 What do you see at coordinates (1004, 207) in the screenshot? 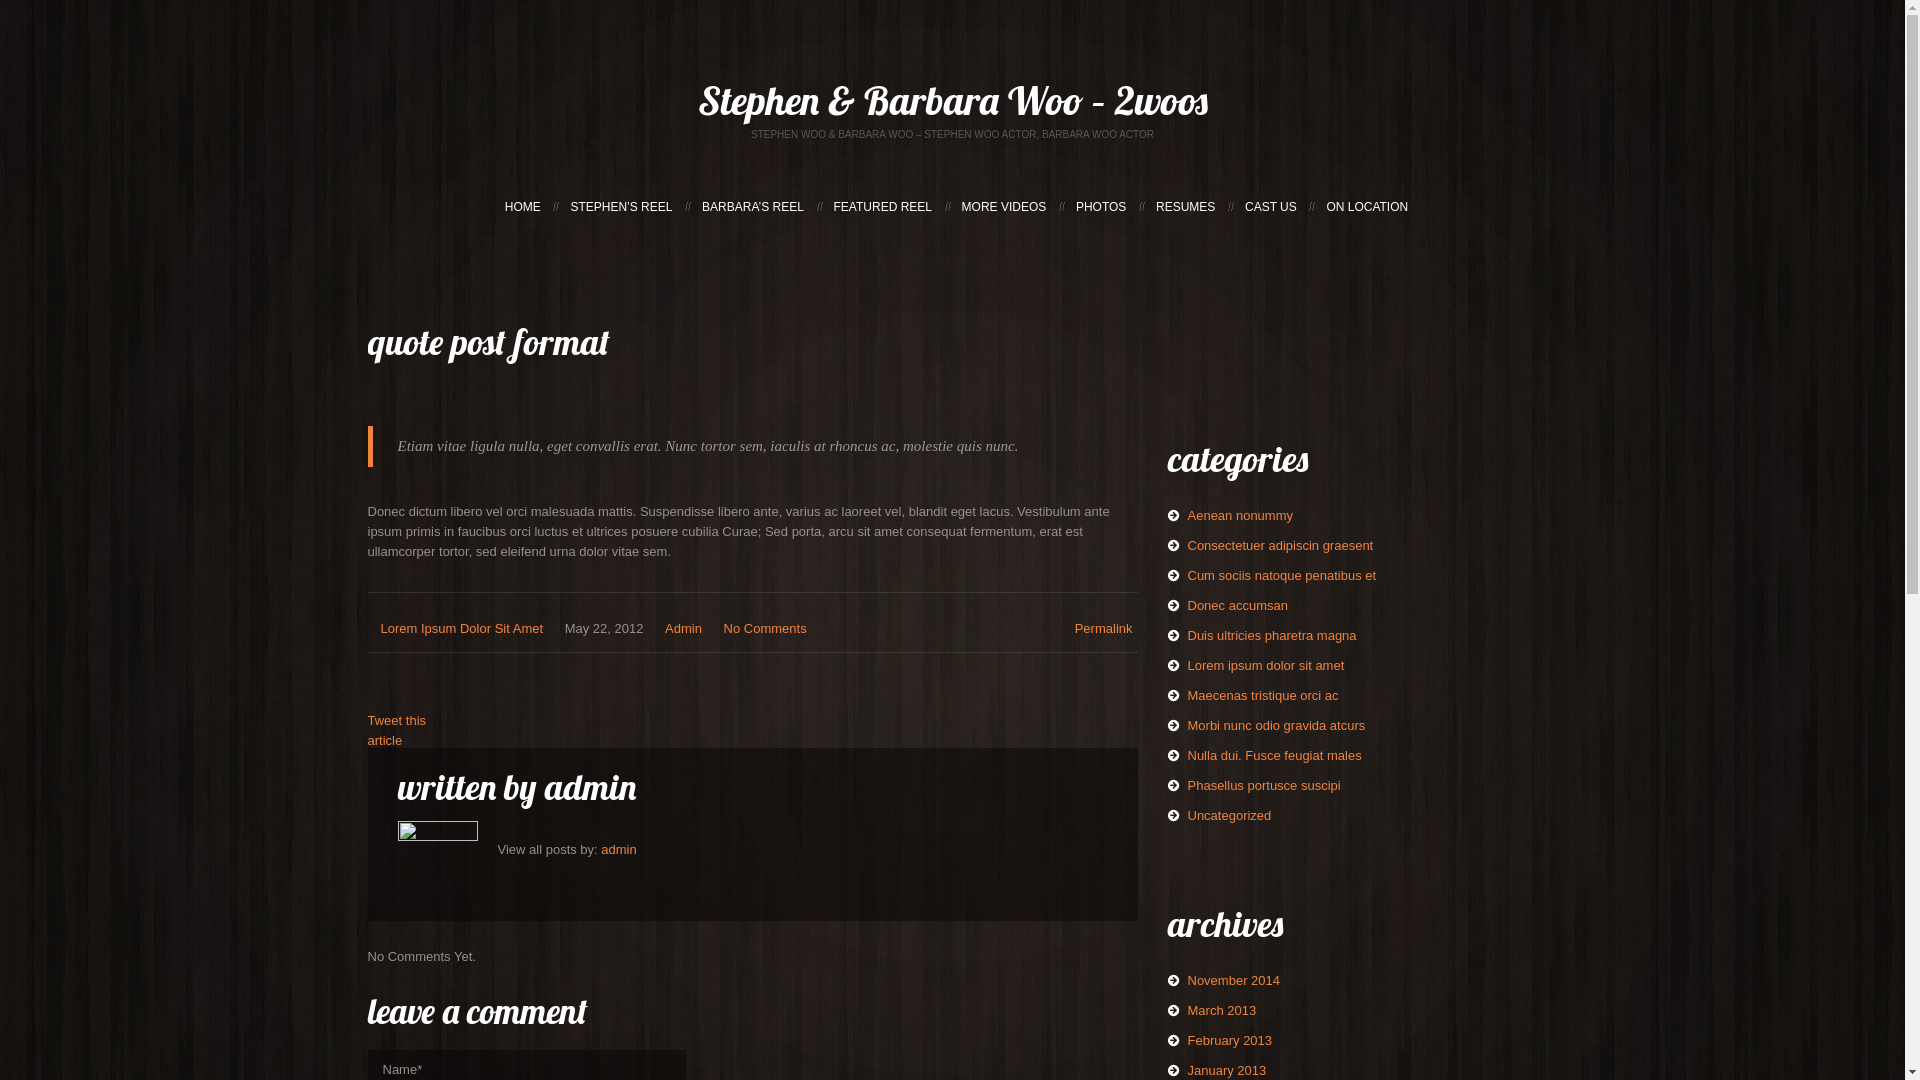
I see `MORE VIDEOS` at bounding box center [1004, 207].